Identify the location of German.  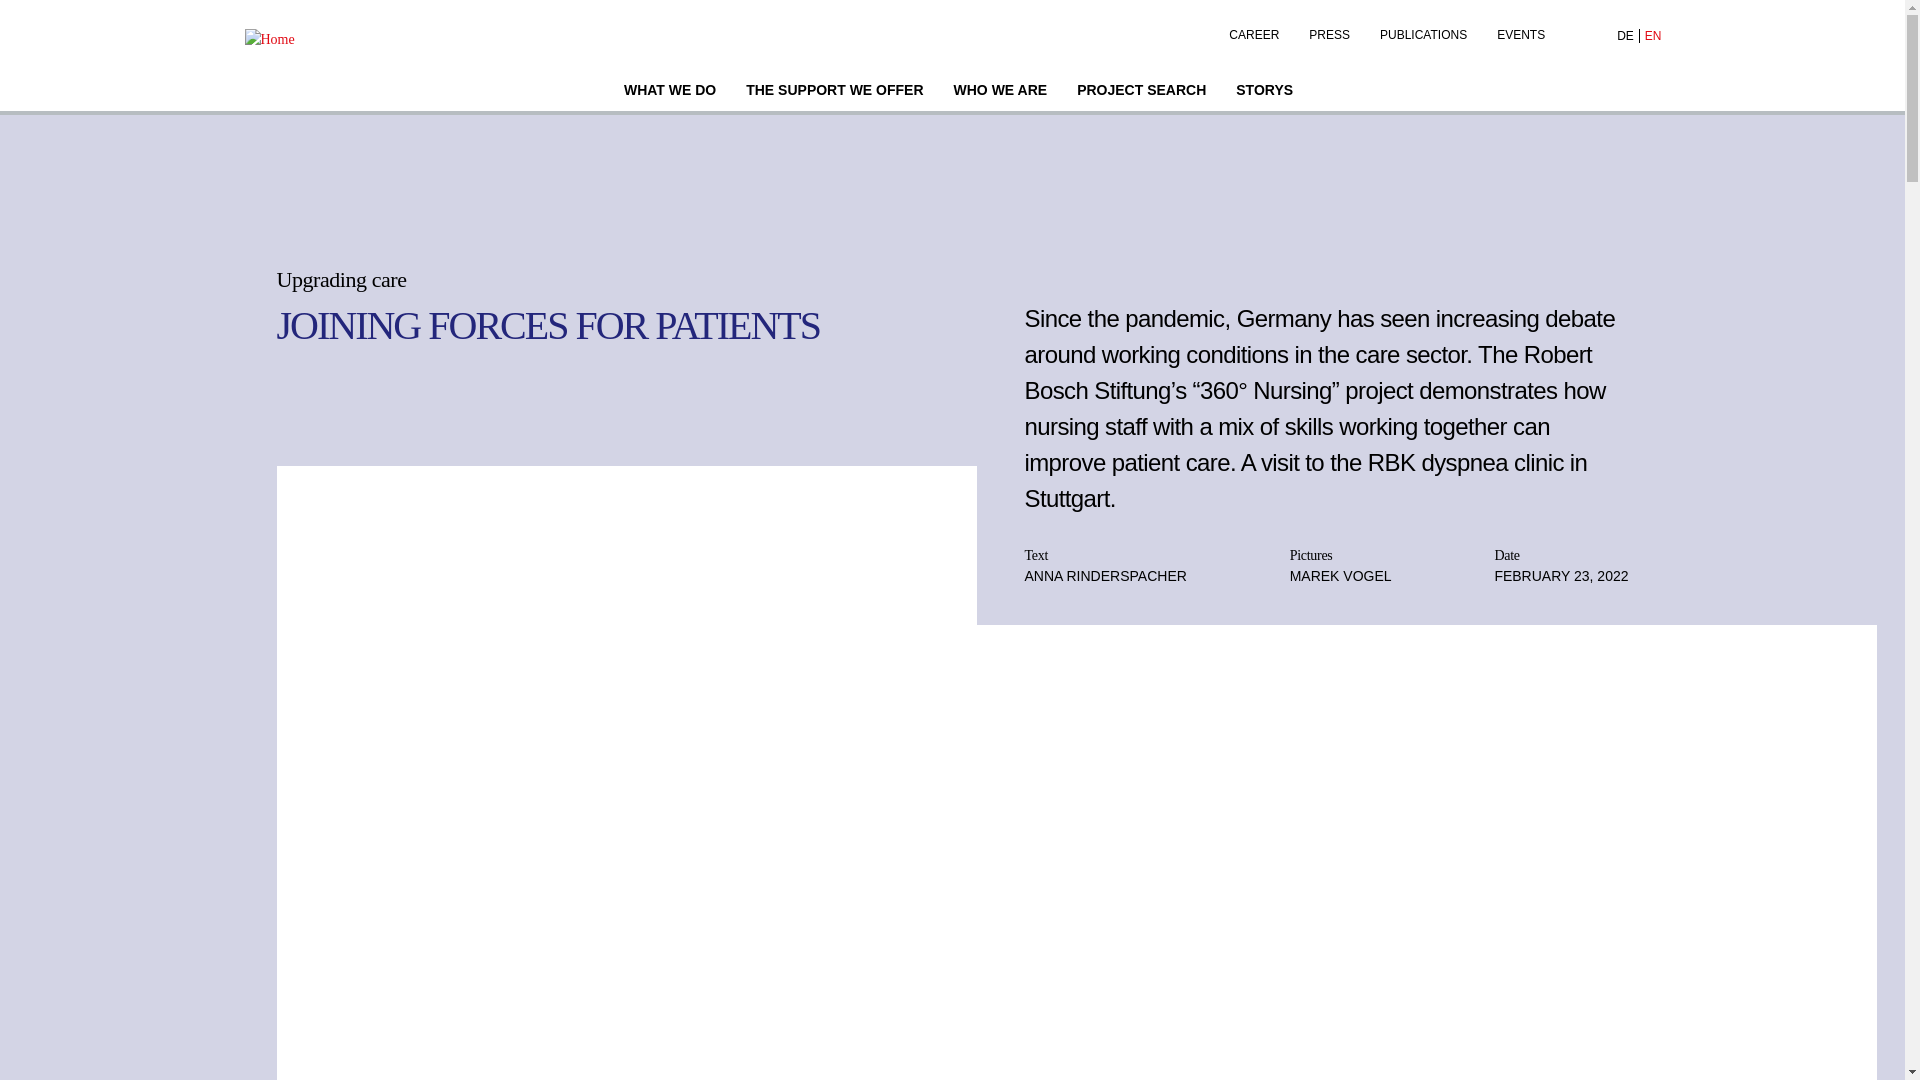
(1626, 36).